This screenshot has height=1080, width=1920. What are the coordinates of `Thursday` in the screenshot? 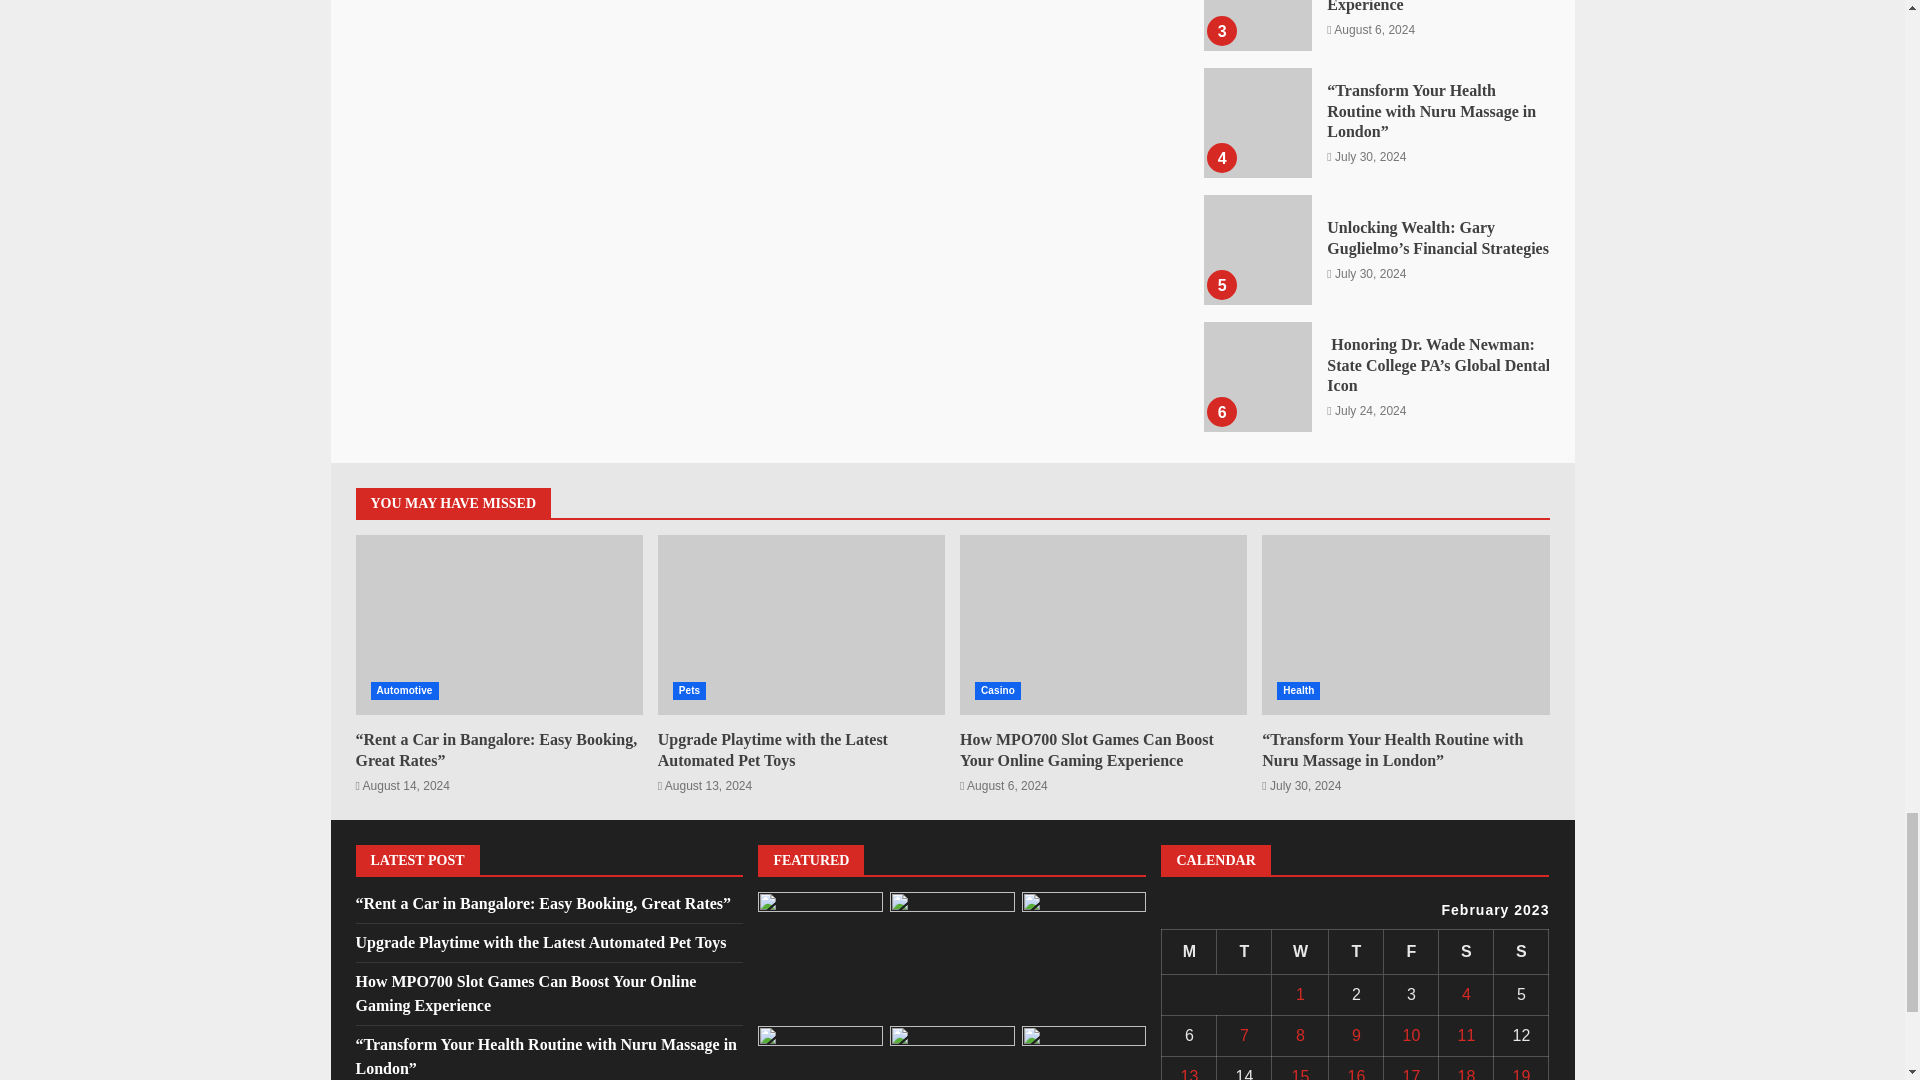 It's located at (1356, 951).